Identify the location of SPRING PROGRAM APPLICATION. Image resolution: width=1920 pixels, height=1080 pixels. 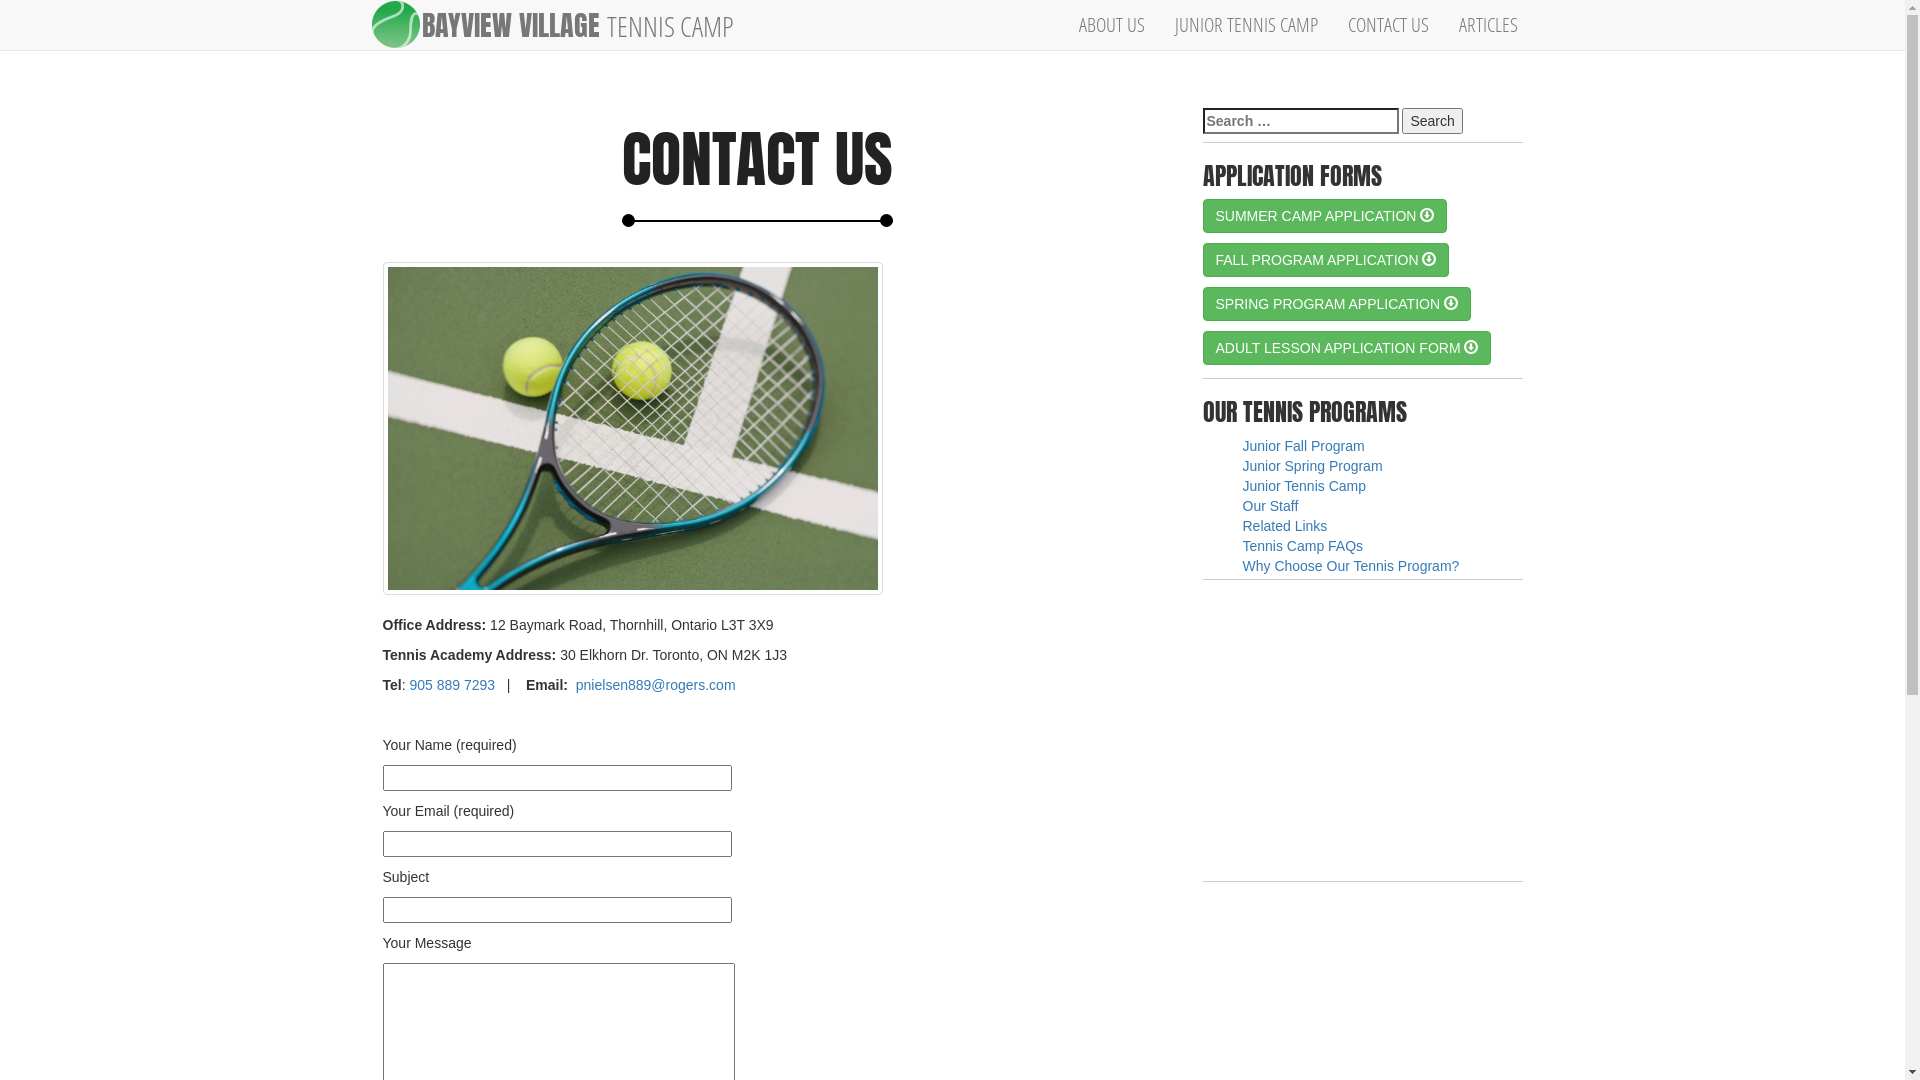
(1336, 304).